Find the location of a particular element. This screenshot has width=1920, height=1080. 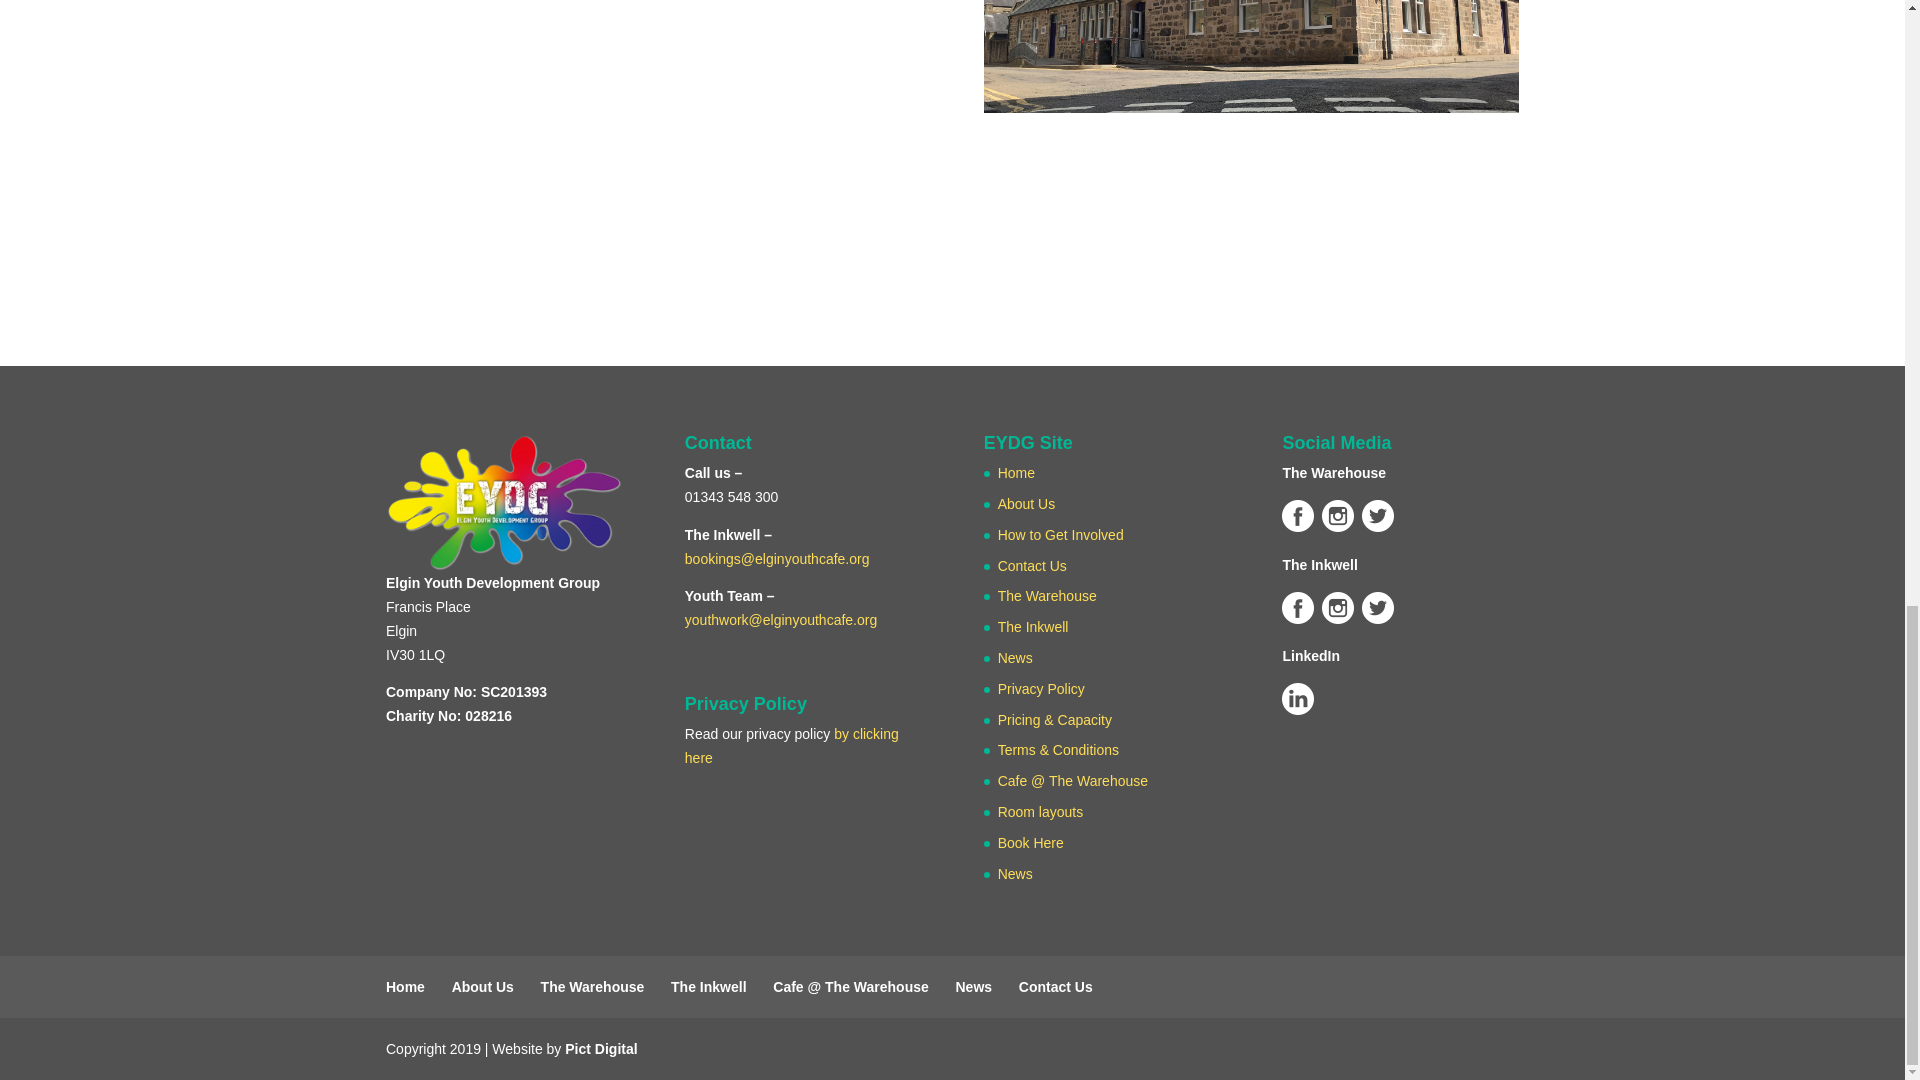

by clicking here is located at coordinates (792, 745).